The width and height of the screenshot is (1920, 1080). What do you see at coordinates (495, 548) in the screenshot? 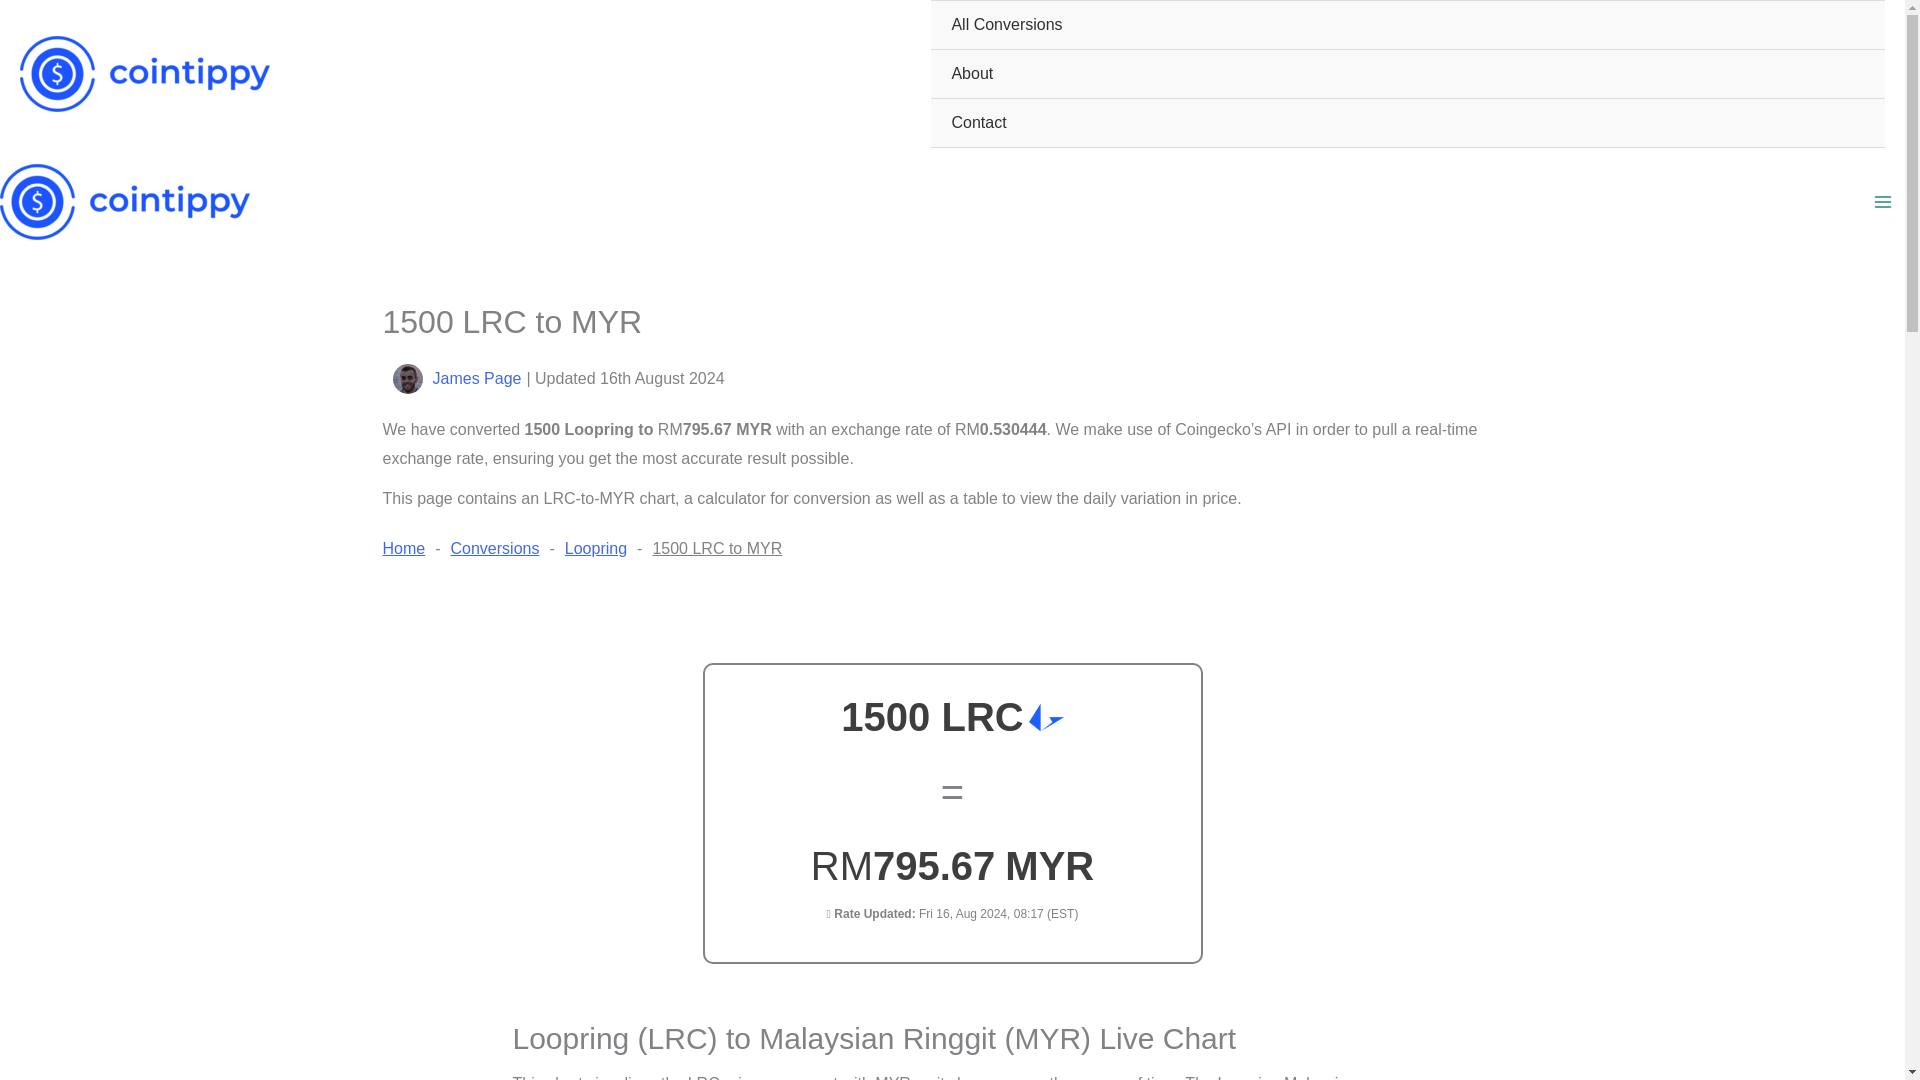
I see `Conversions` at bounding box center [495, 548].